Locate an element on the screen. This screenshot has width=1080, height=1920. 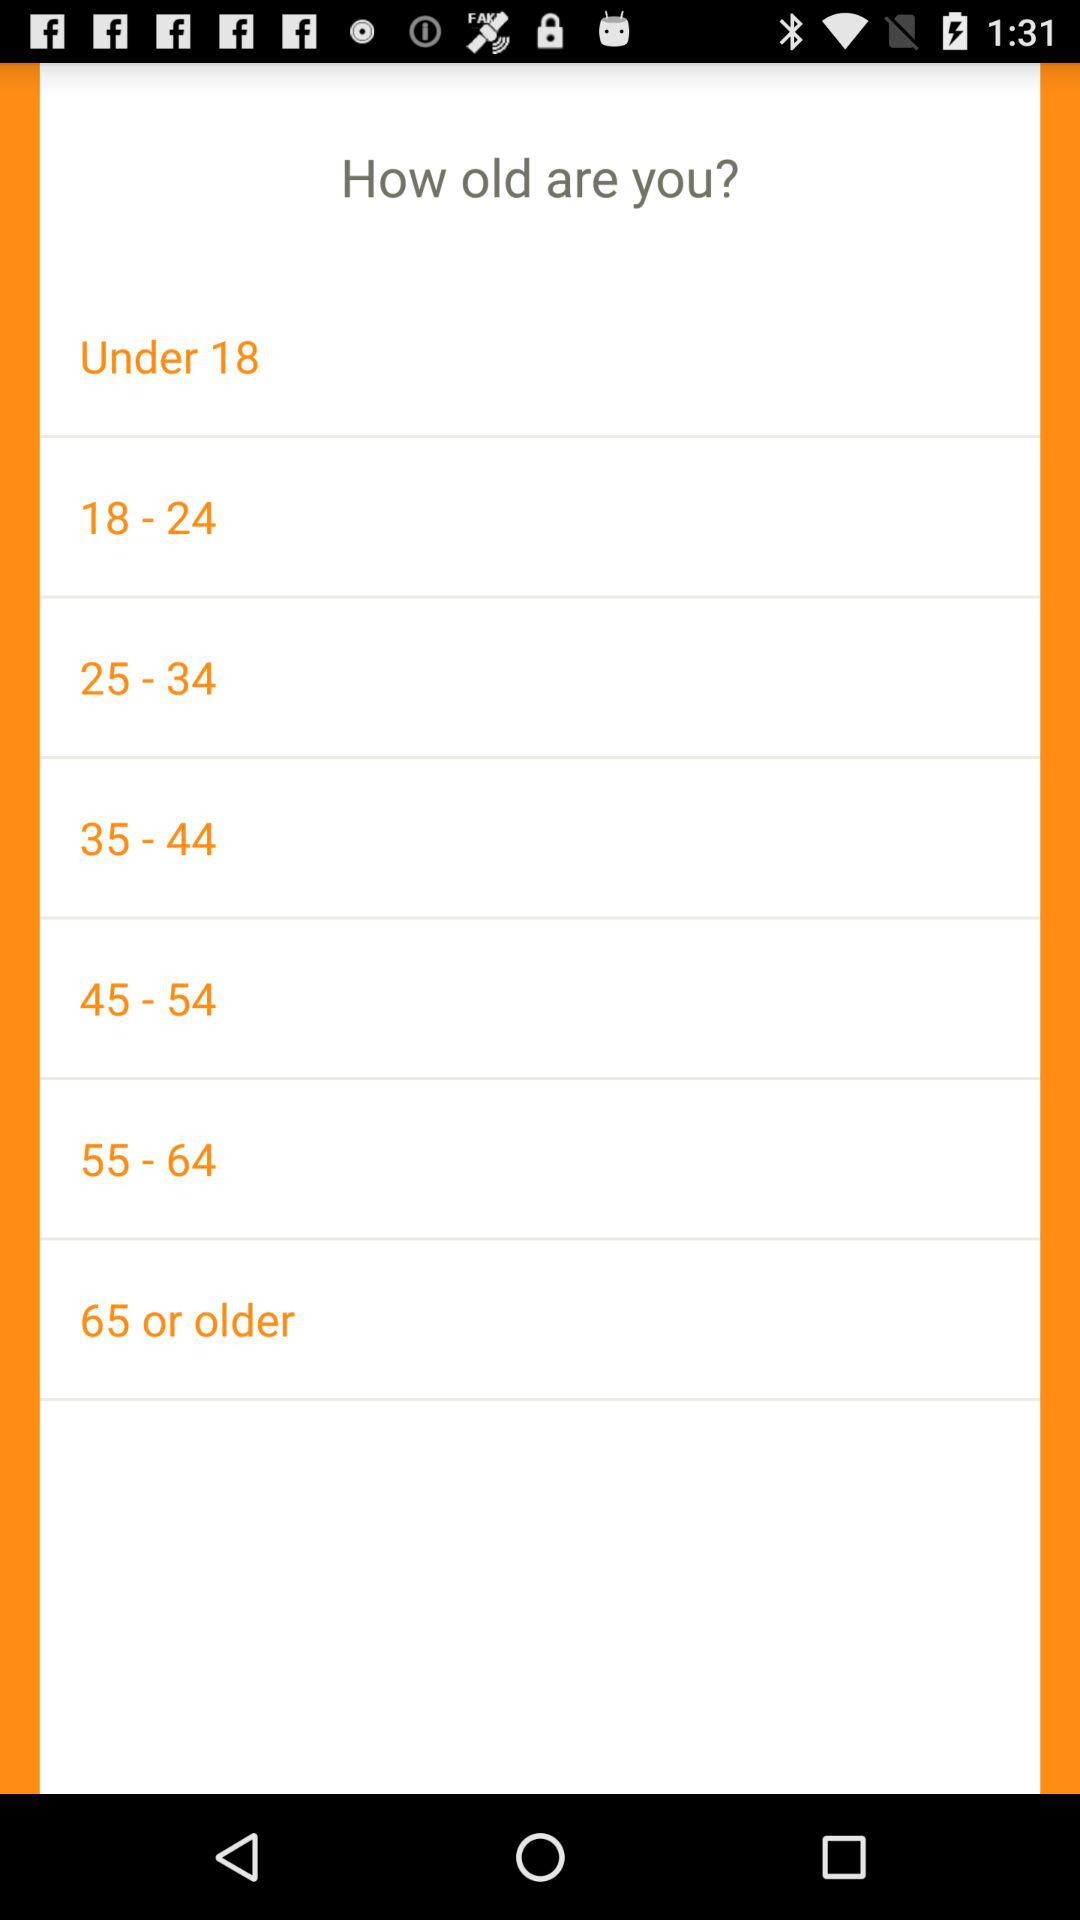
tap the item above 55 - 64 icon is located at coordinates (540, 998).